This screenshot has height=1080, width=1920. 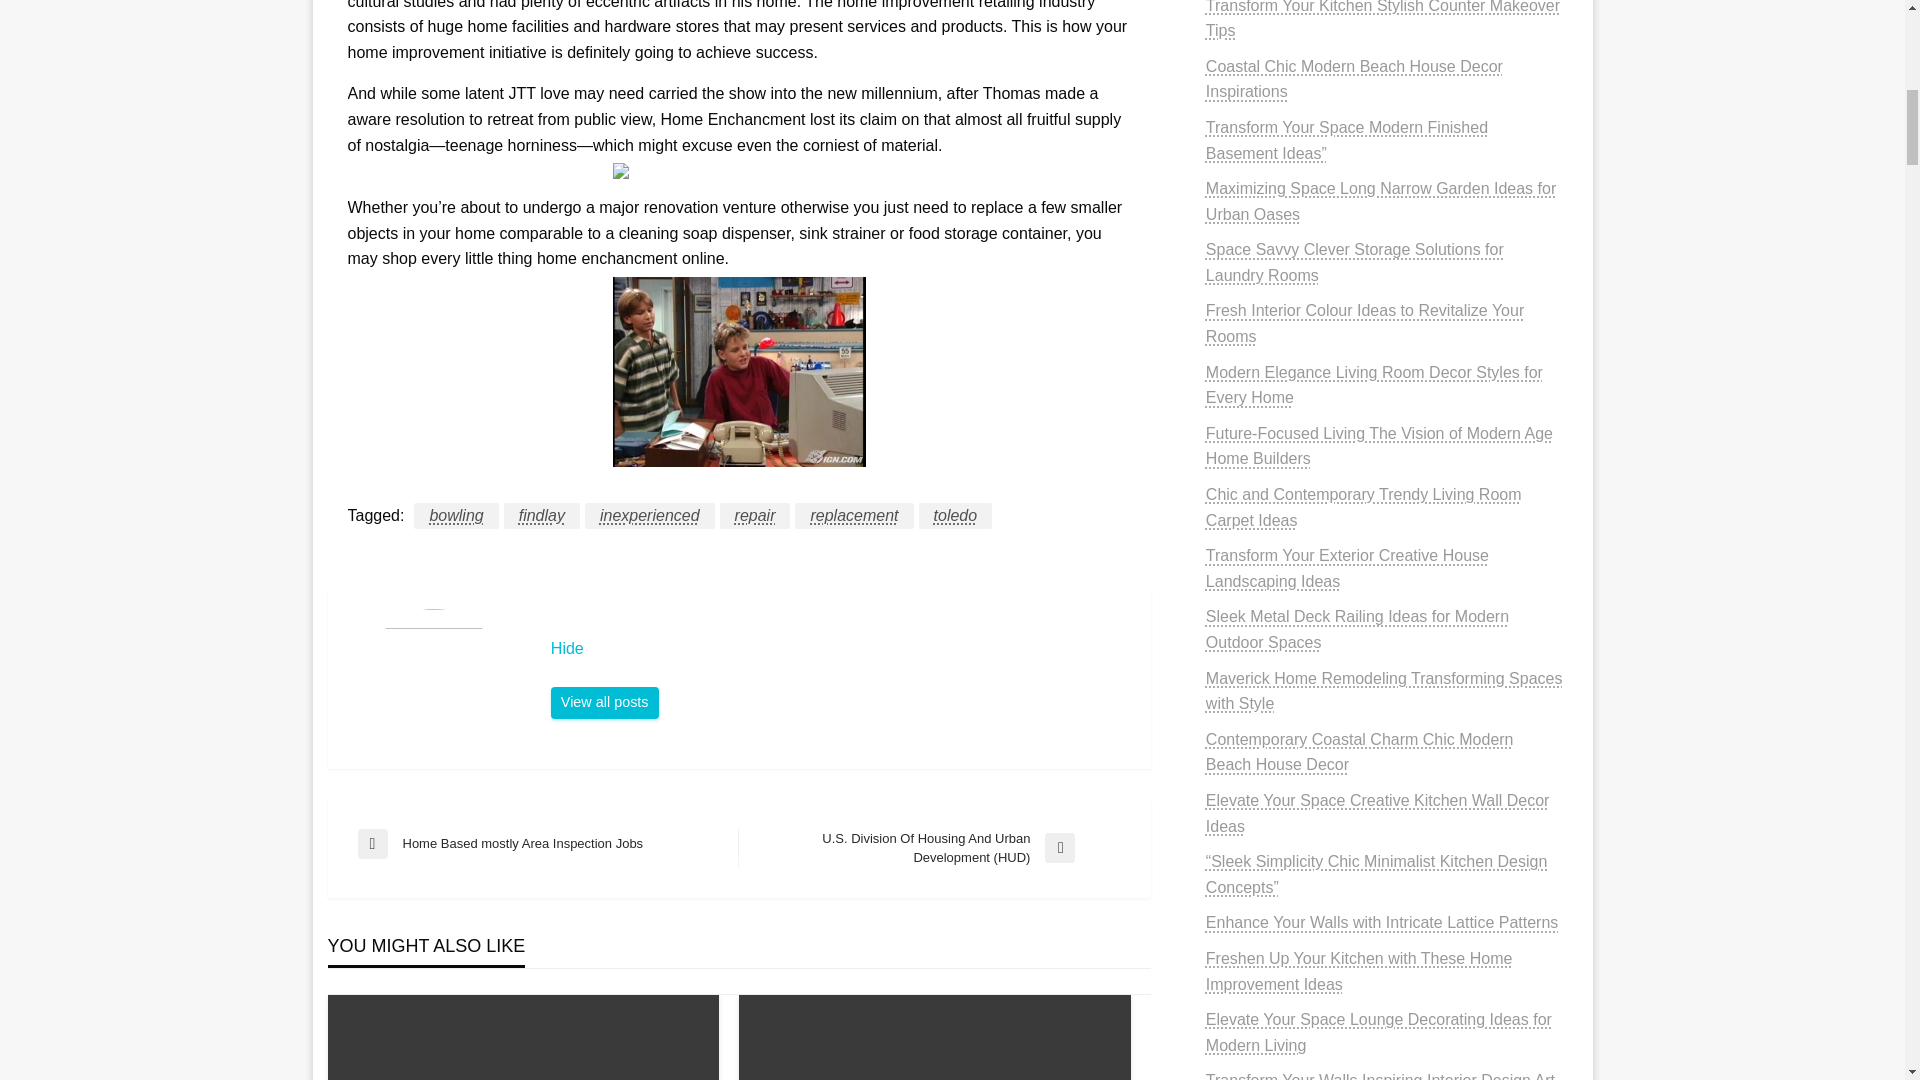 What do you see at coordinates (840, 648) in the screenshot?
I see `Hide` at bounding box center [840, 648].